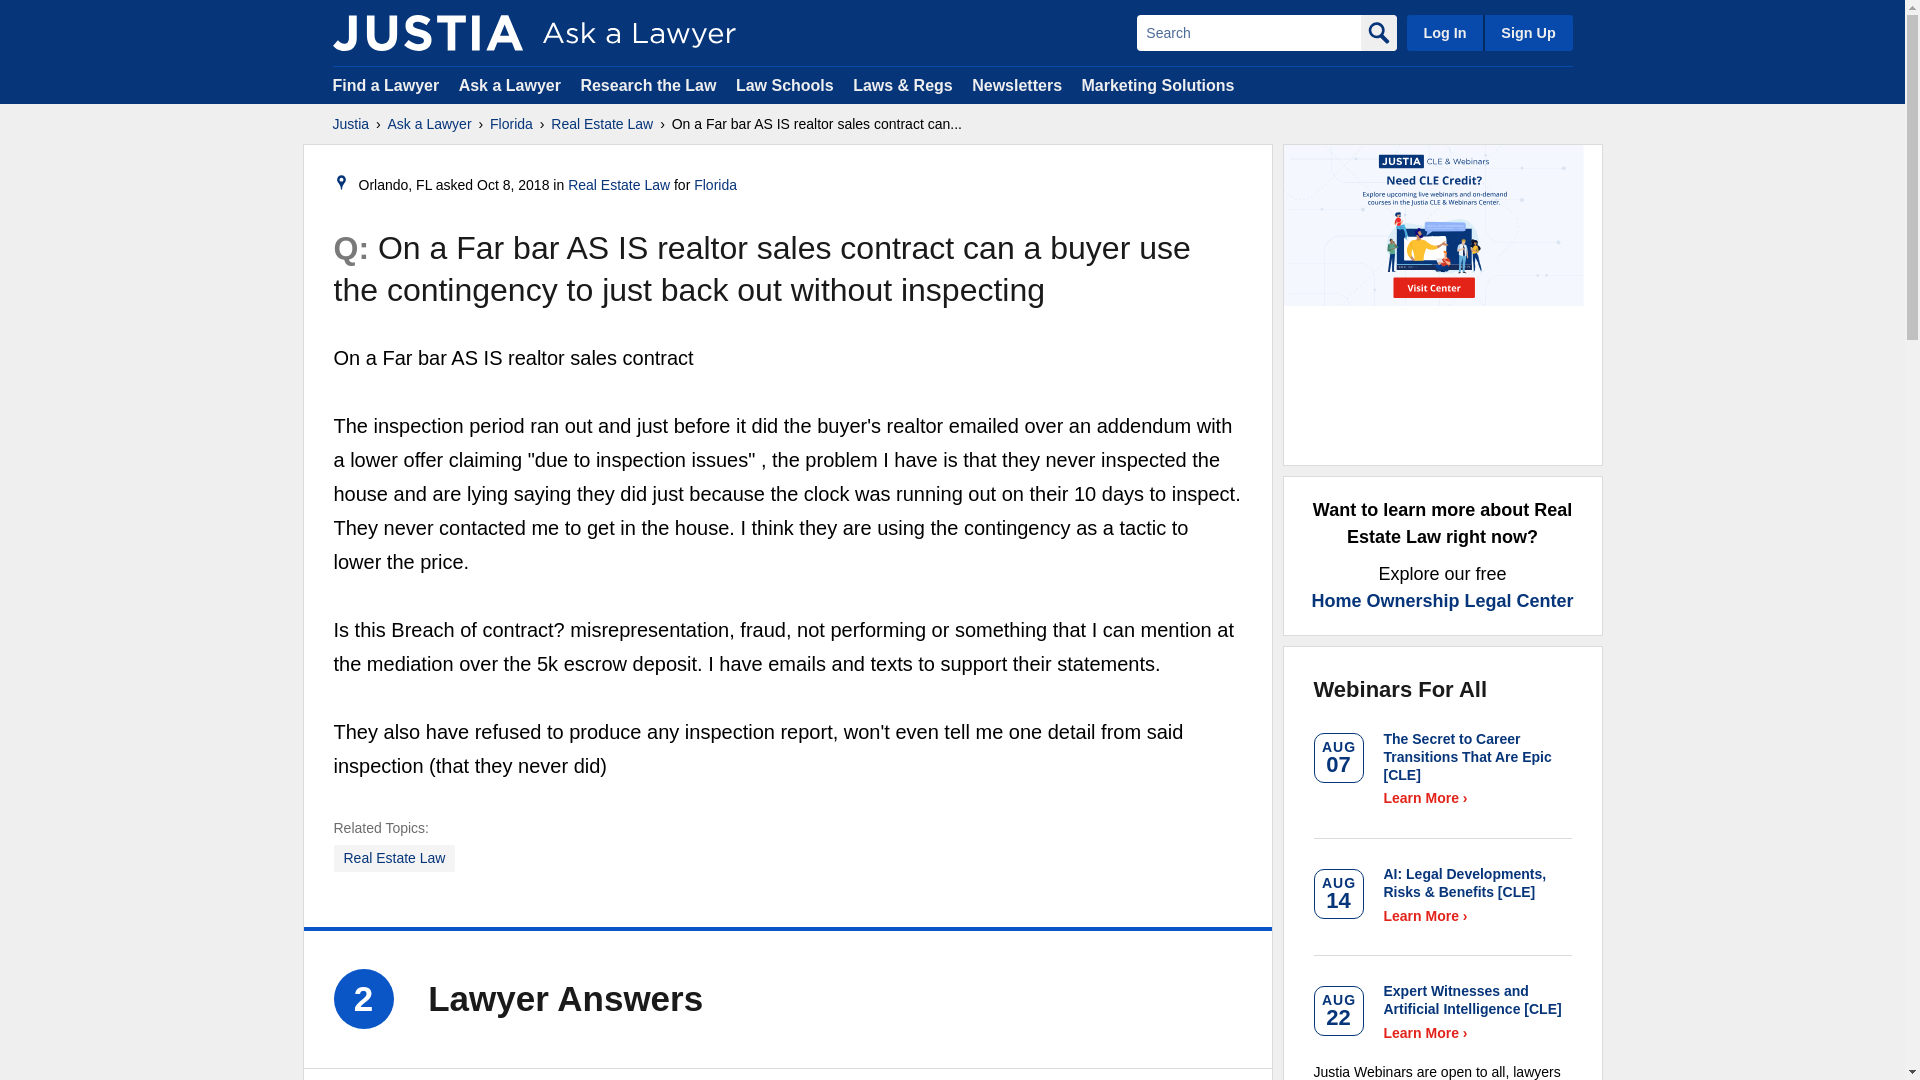 Image resolution: width=1920 pixels, height=1080 pixels. I want to click on Search, so click(1248, 32).